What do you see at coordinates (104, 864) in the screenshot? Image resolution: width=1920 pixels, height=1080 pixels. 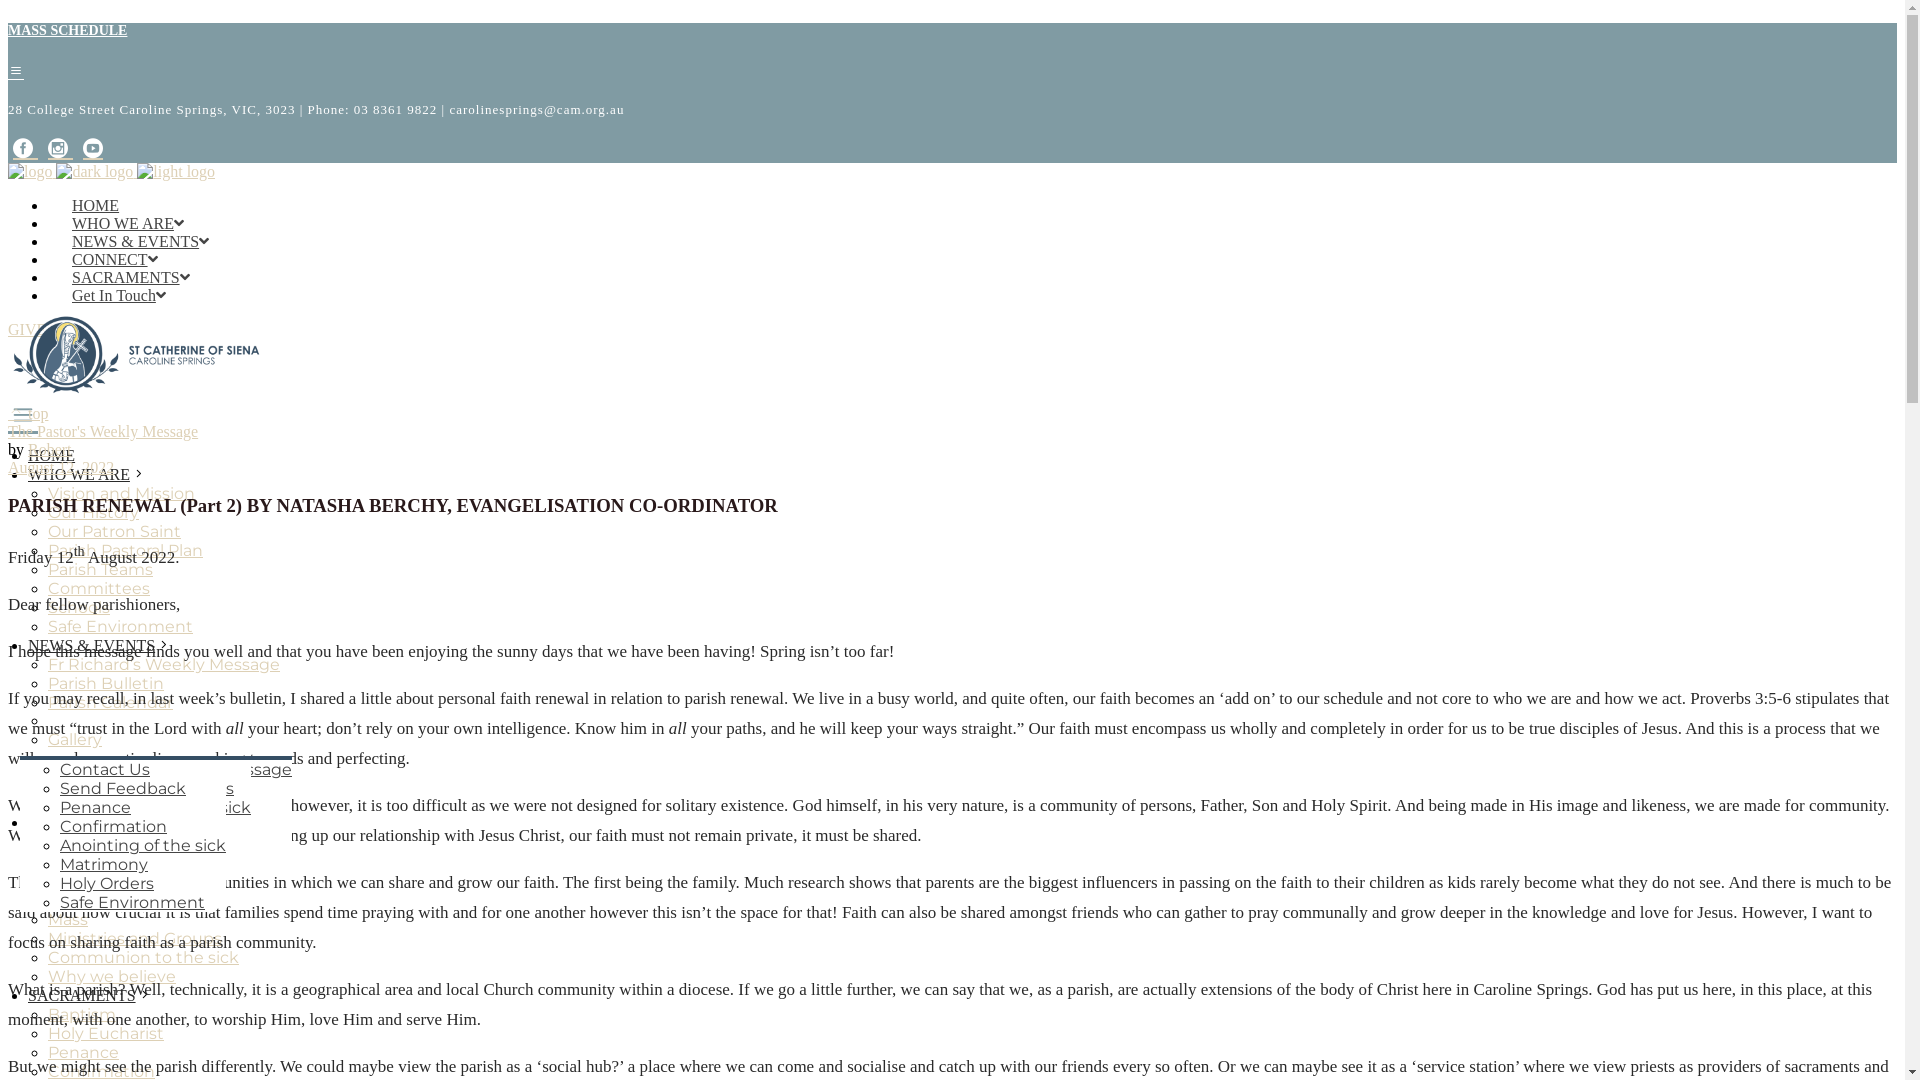 I see `Matrimony` at bounding box center [104, 864].